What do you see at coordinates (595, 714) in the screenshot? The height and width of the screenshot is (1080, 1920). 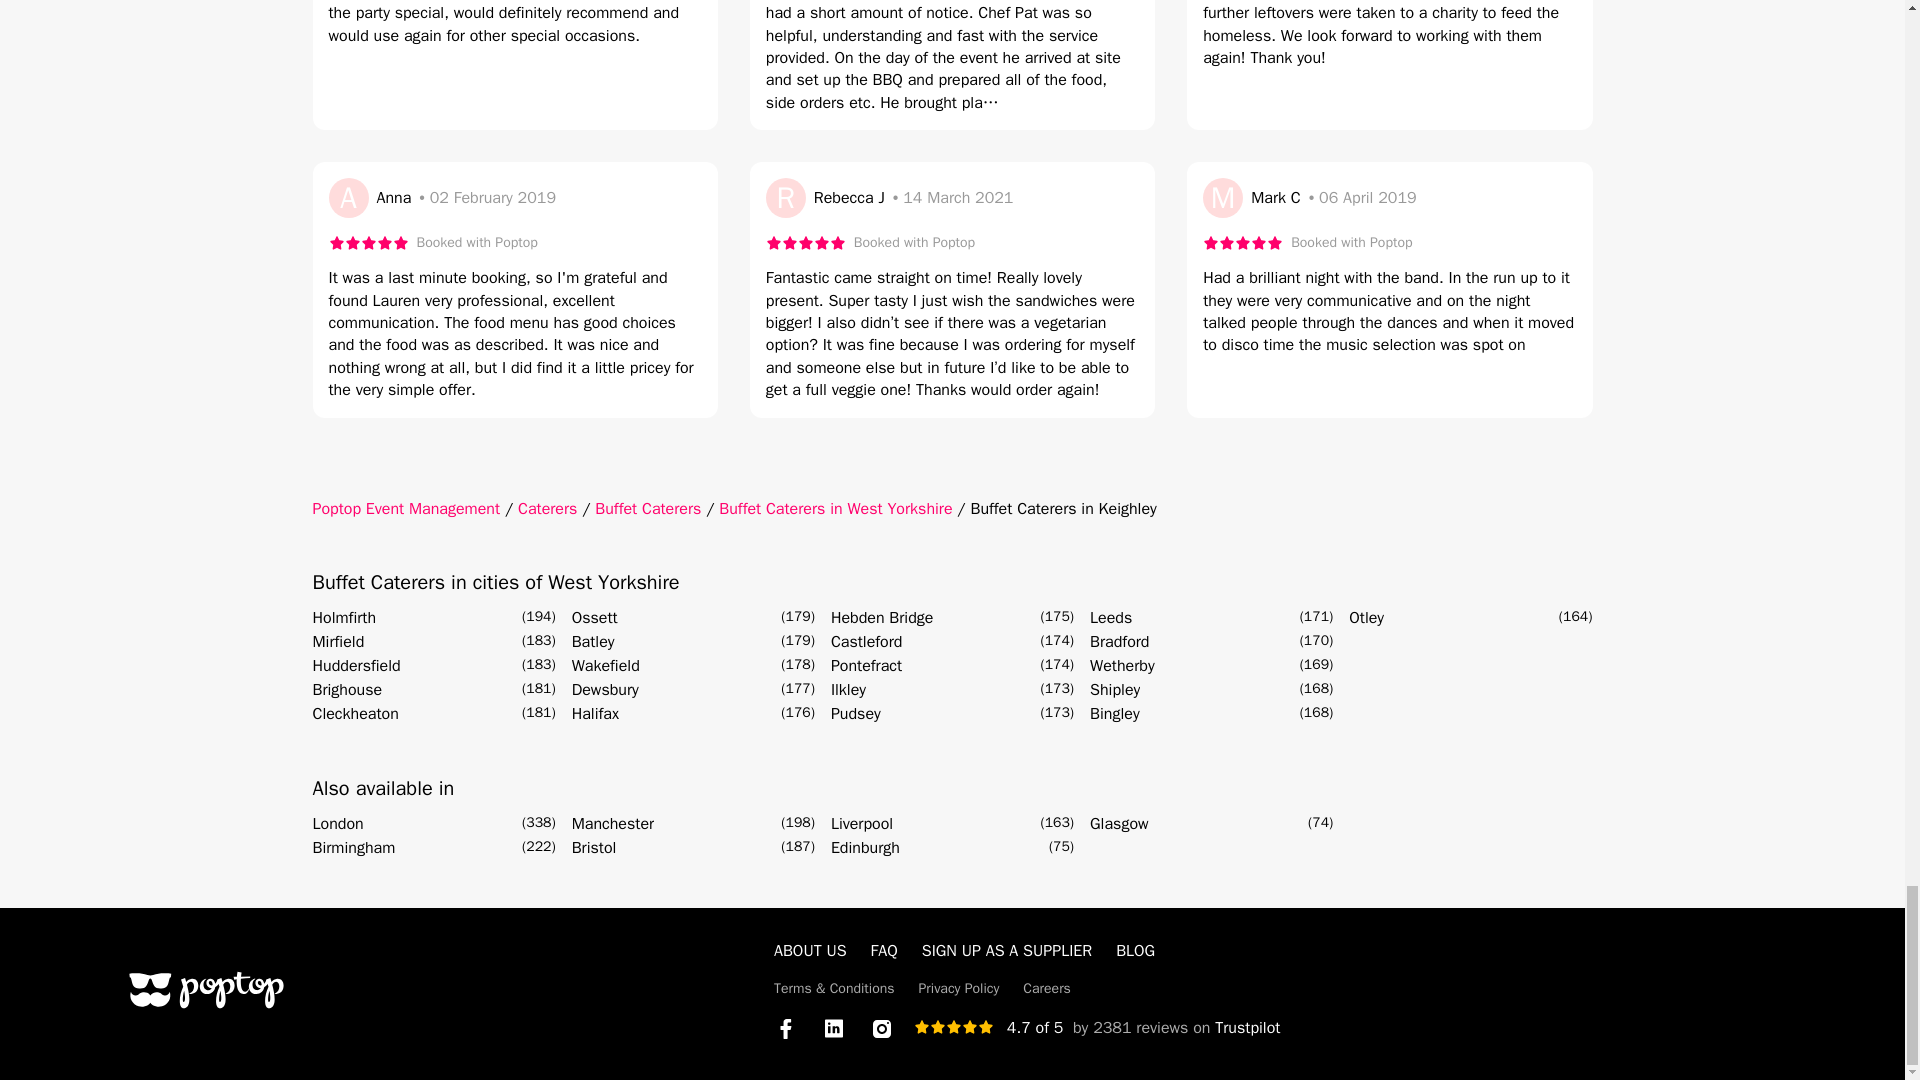 I see `Halifax` at bounding box center [595, 714].